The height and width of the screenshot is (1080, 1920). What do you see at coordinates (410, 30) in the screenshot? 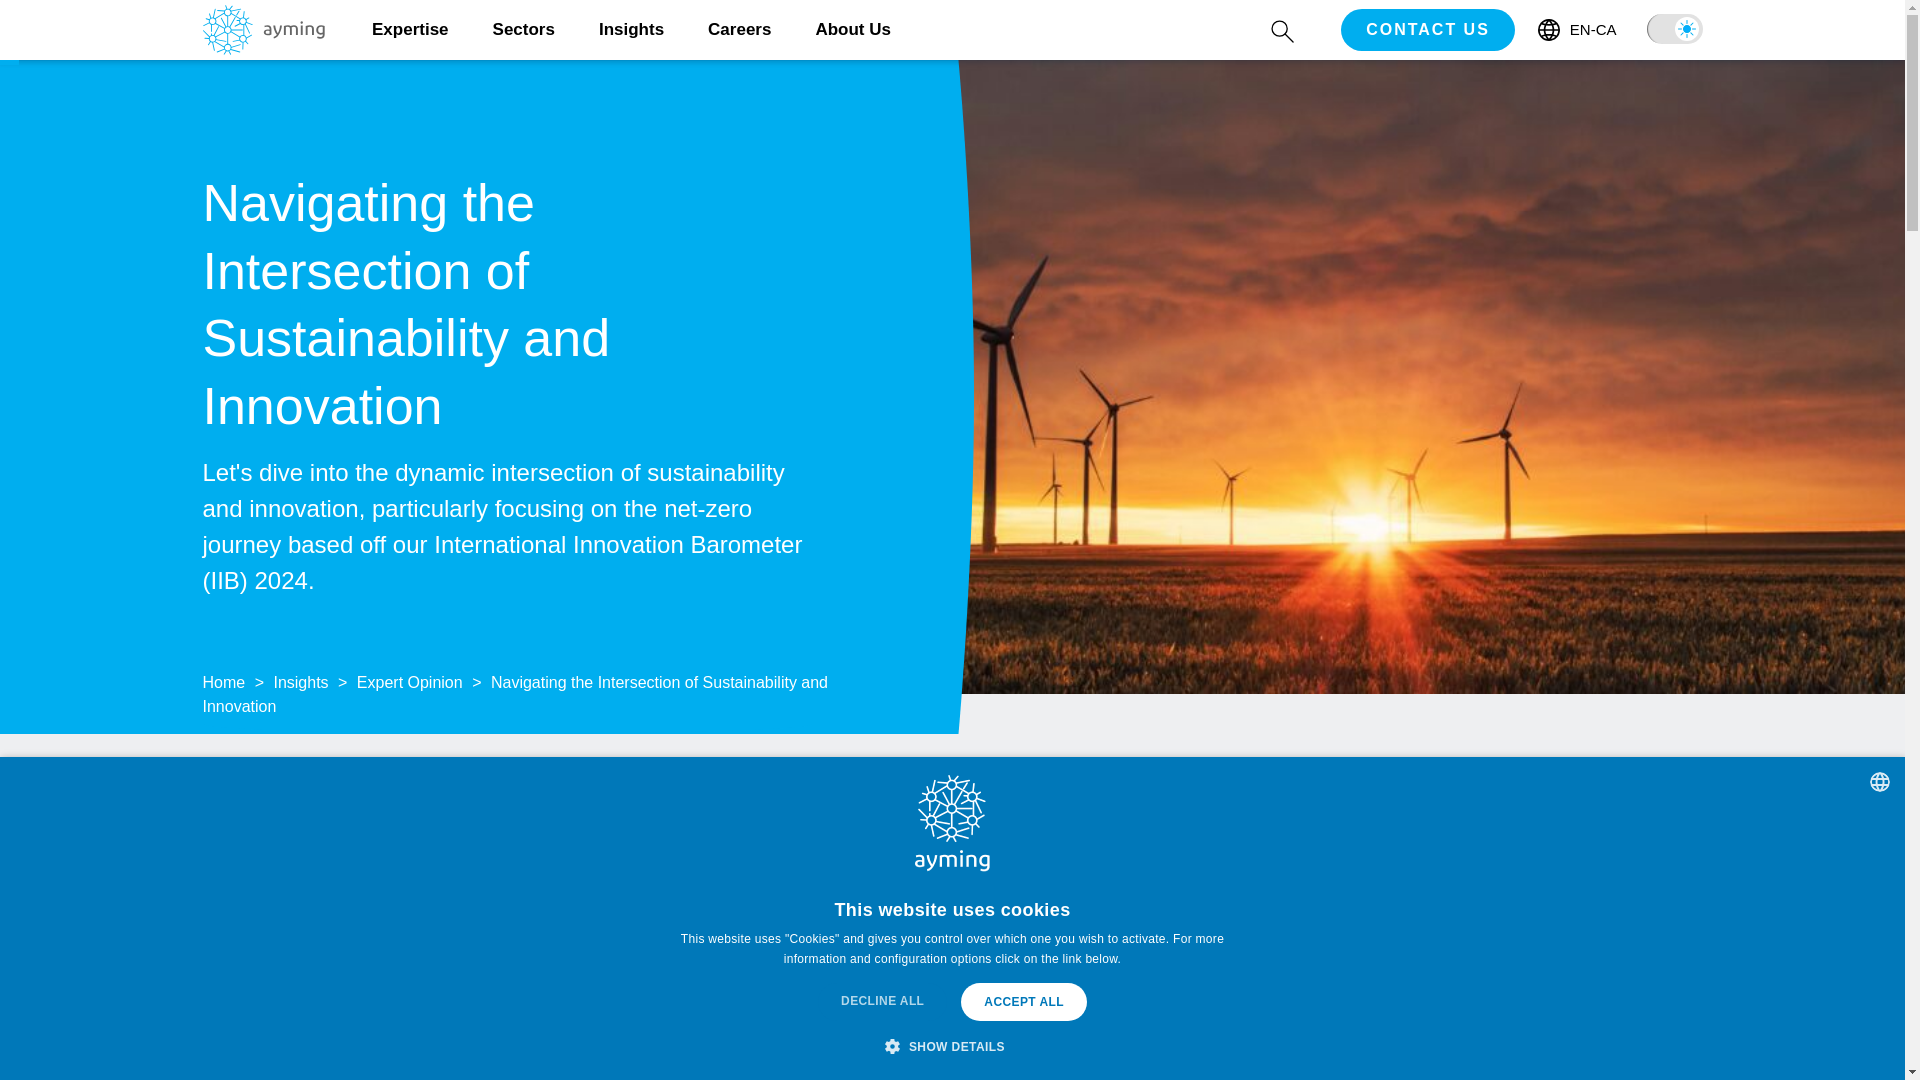
I see `Expertise` at bounding box center [410, 30].